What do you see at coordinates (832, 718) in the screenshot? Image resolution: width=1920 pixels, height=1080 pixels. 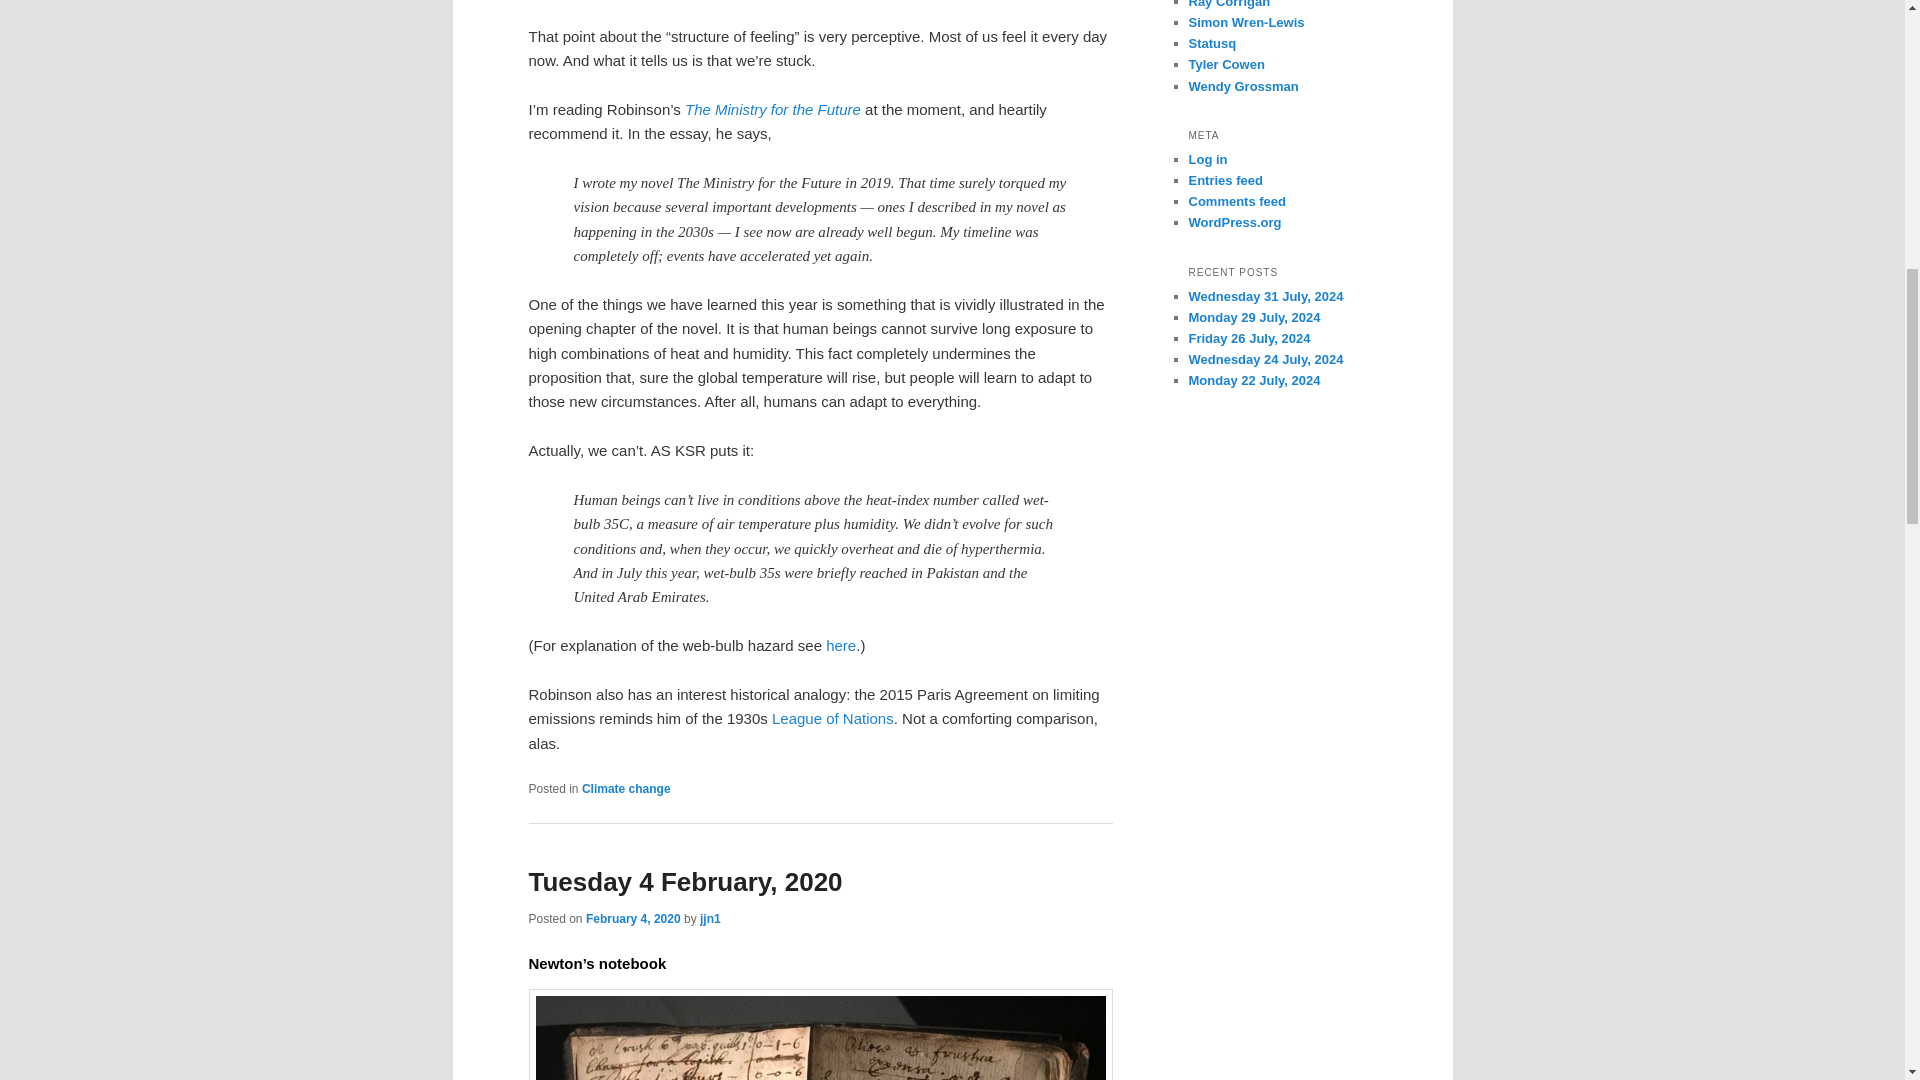 I see `League of Nations` at bounding box center [832, 718].